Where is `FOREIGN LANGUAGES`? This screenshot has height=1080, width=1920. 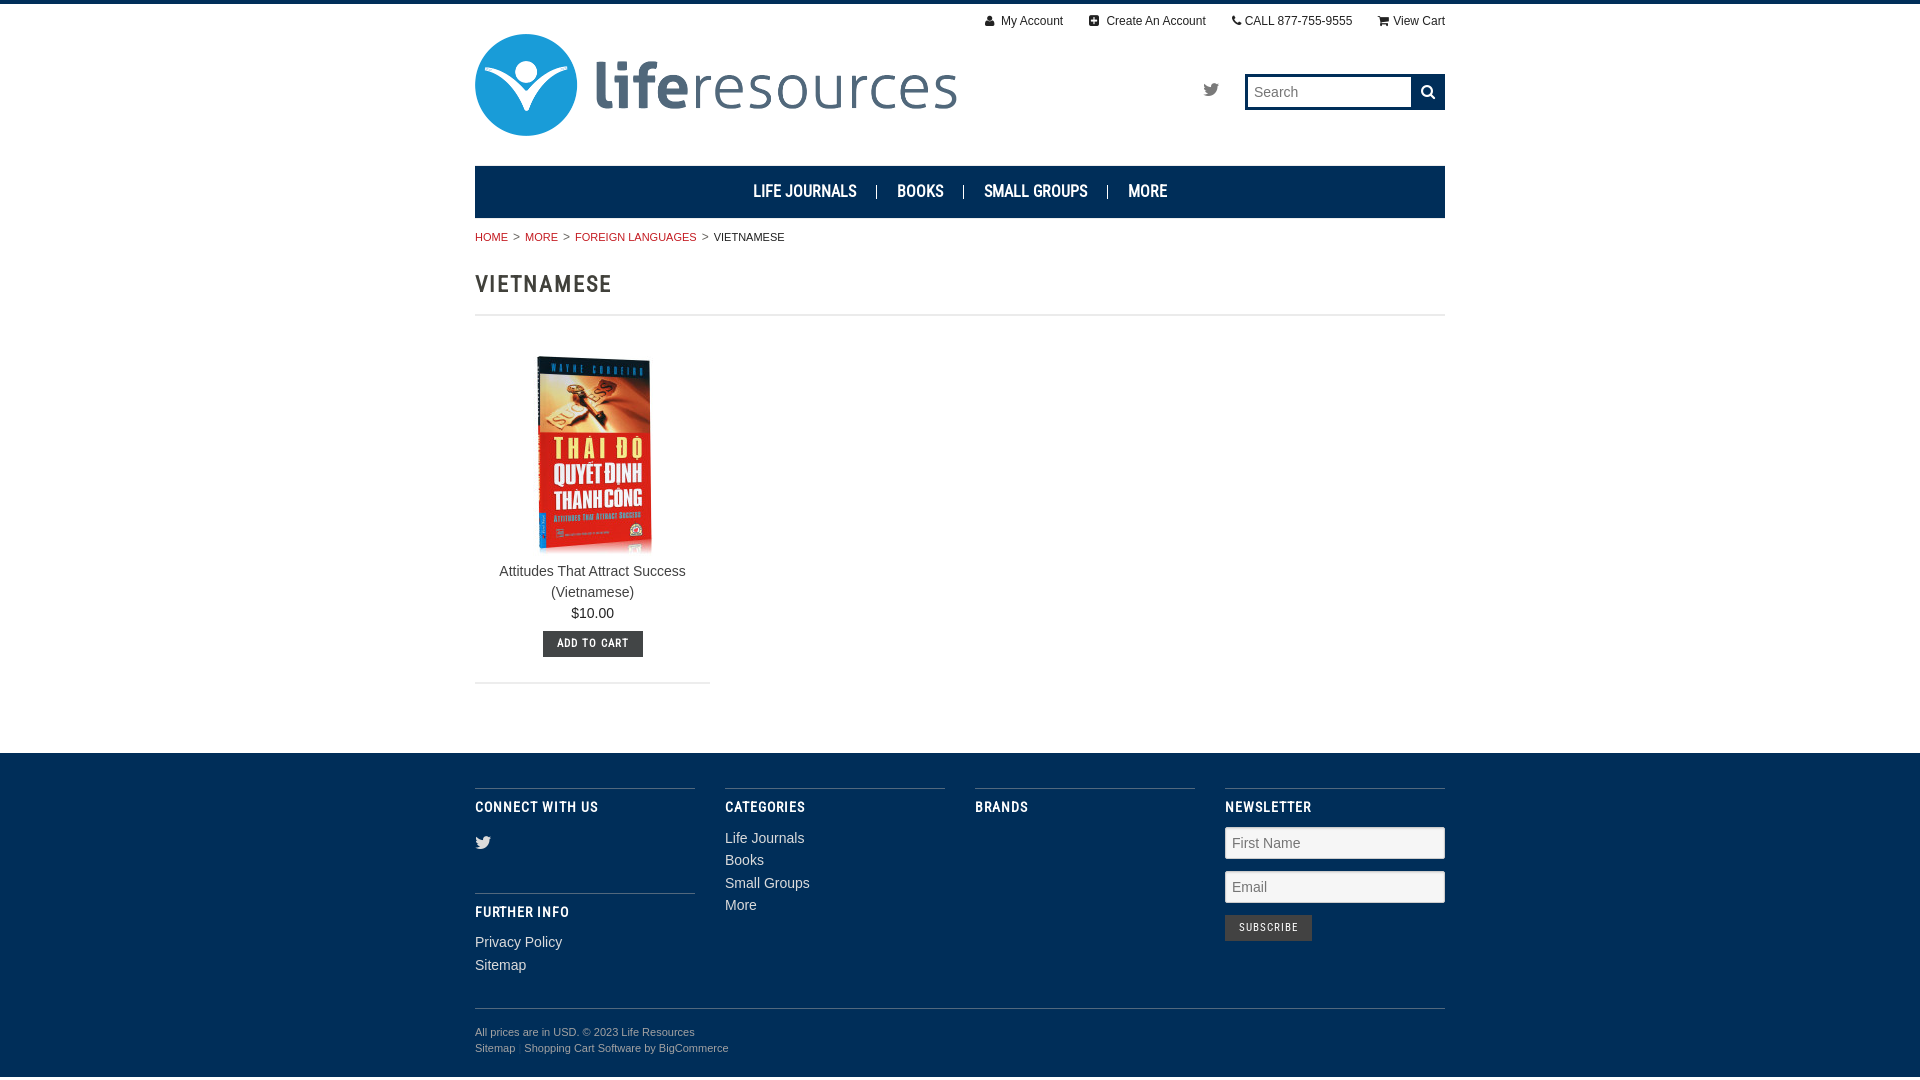
FOREIGN LANGUAGES is located at coordinates (634, 237).